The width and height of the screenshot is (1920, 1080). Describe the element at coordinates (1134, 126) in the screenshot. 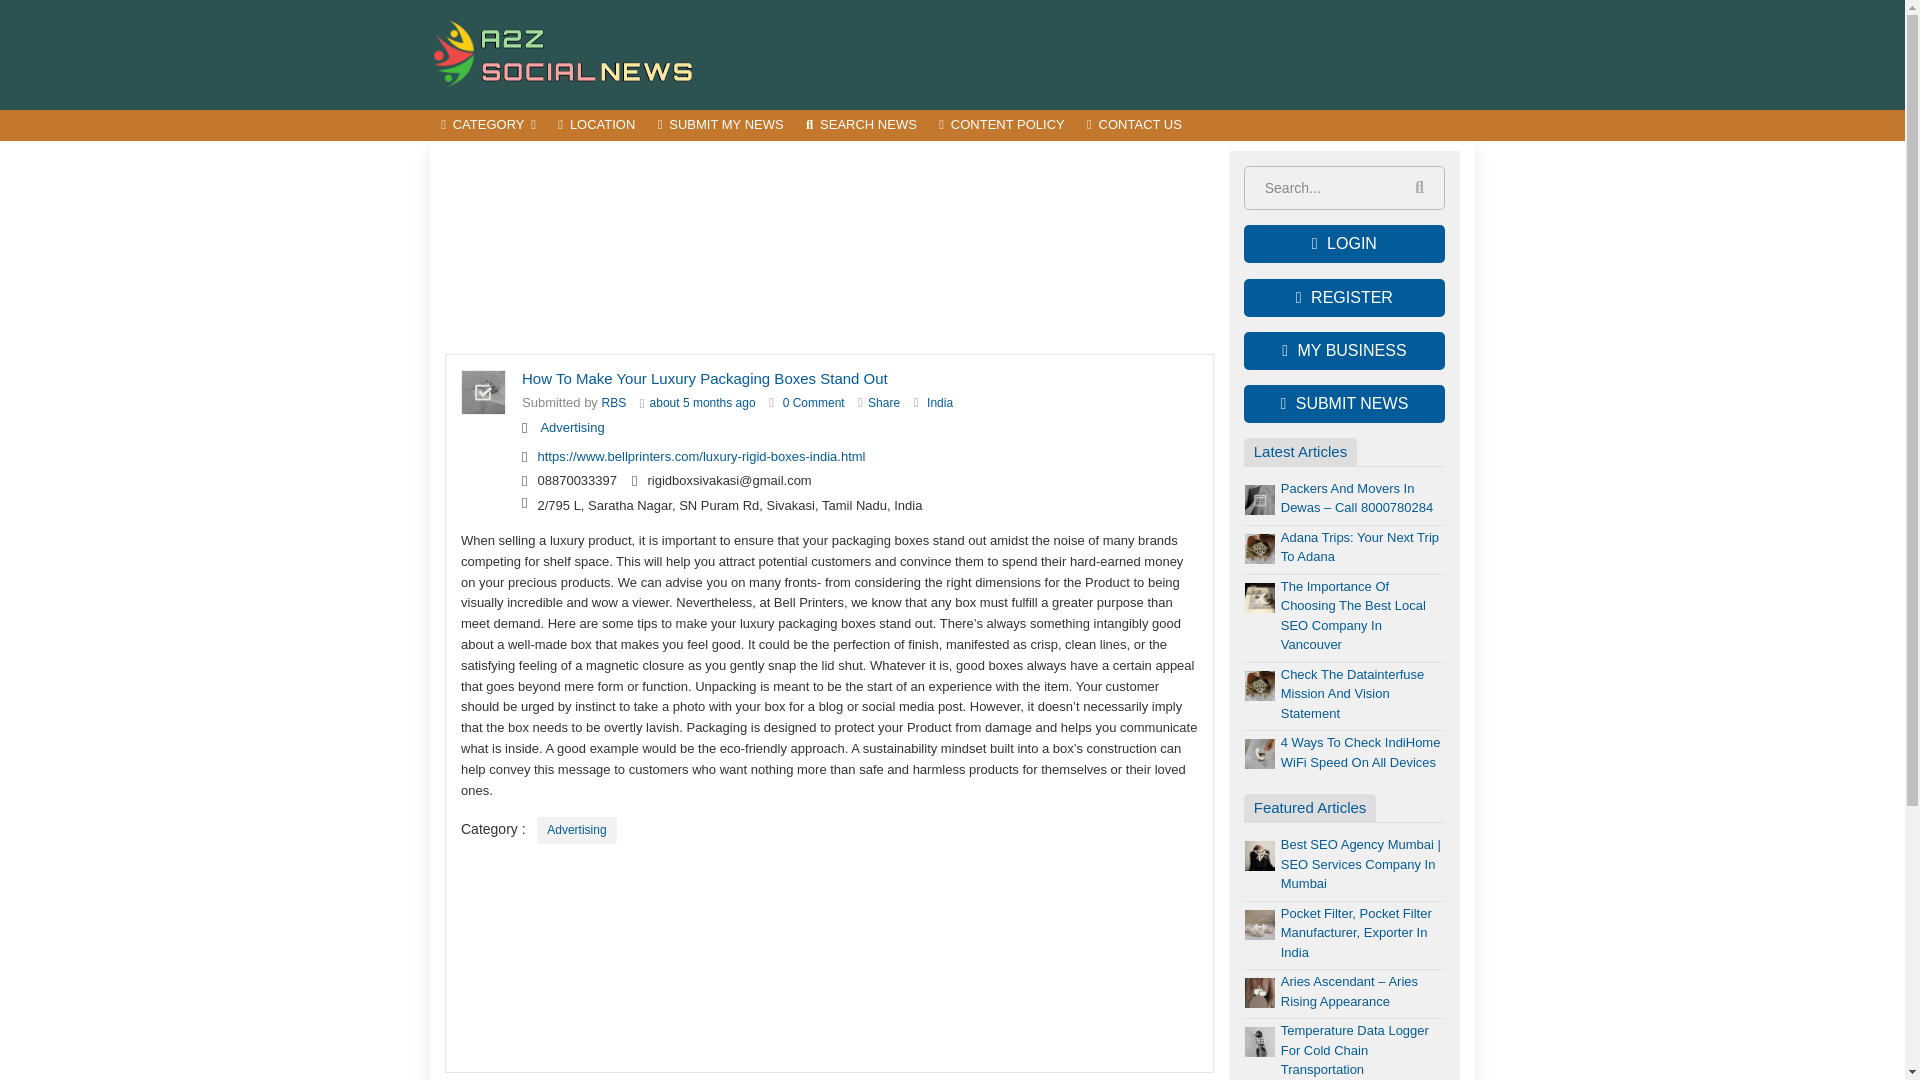

I see `CONTACT US` at that location.